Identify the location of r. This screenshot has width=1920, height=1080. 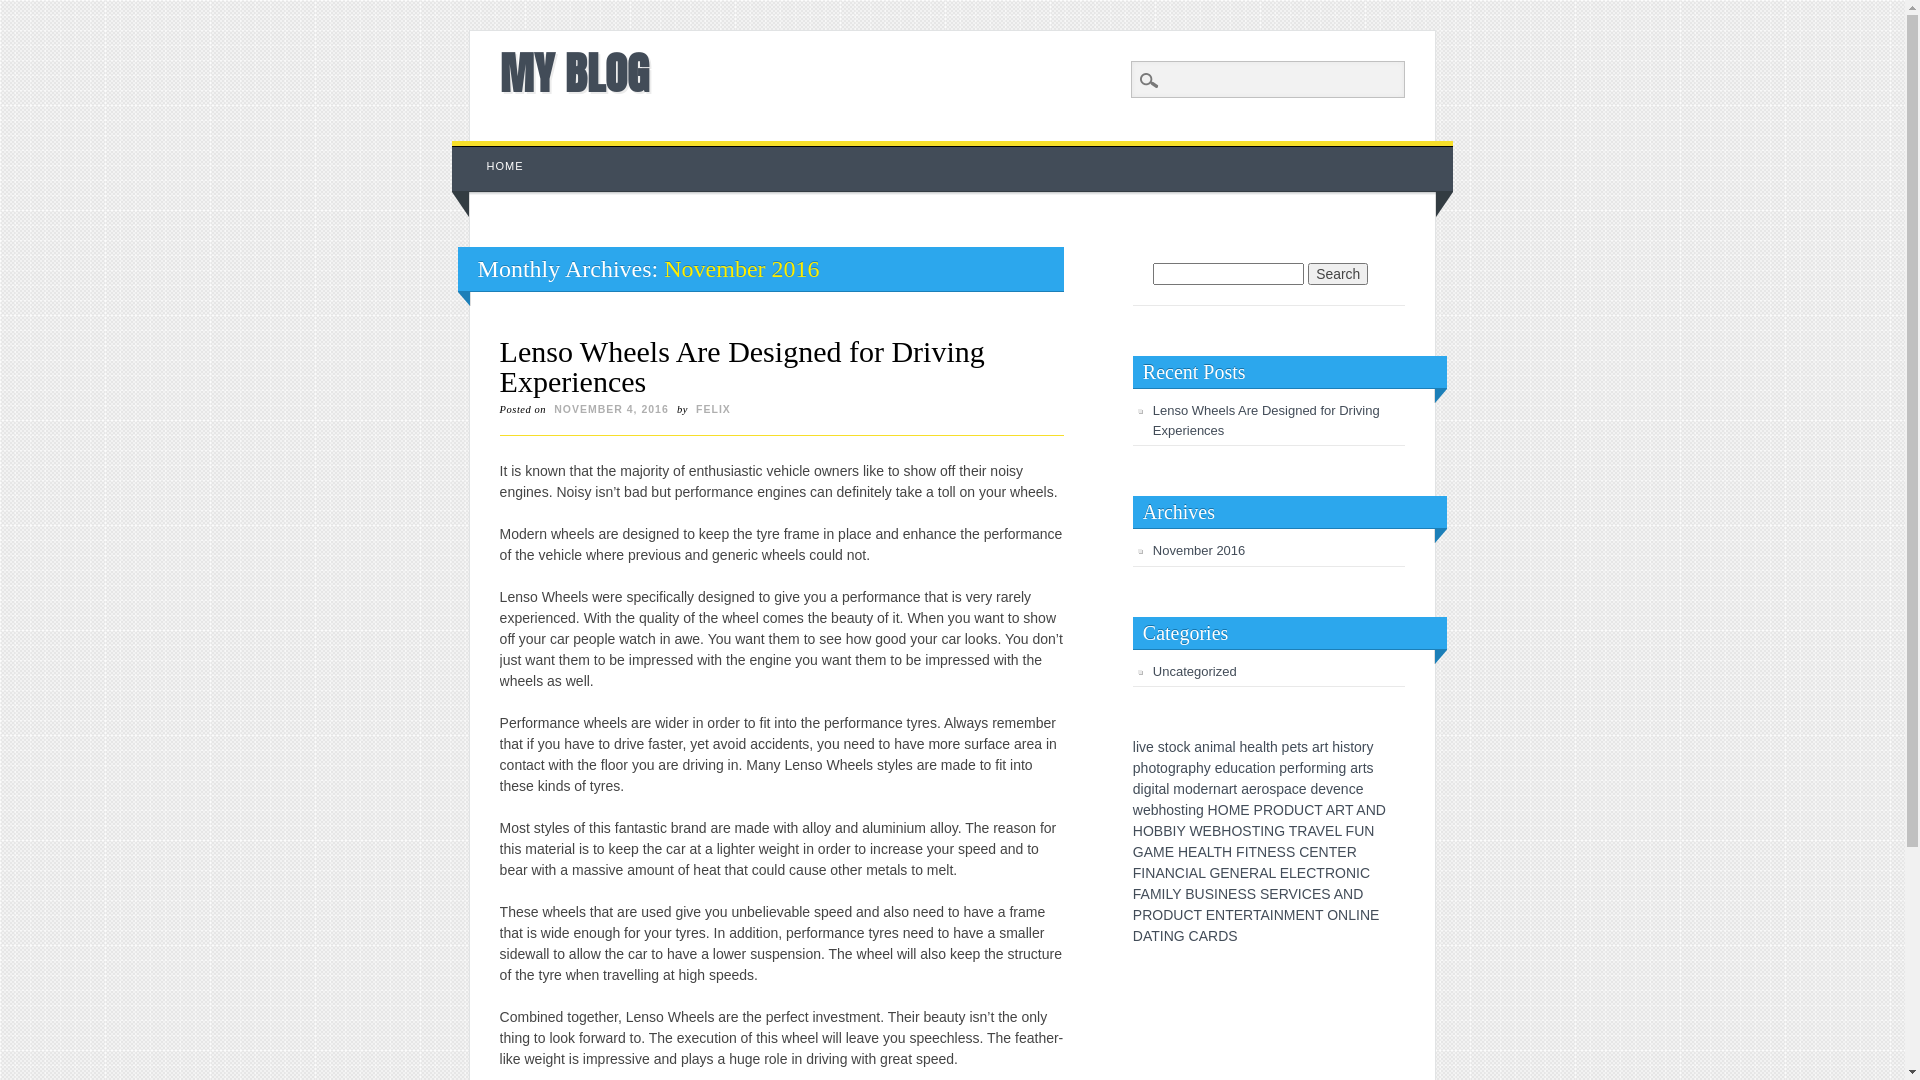
(1260, 789).